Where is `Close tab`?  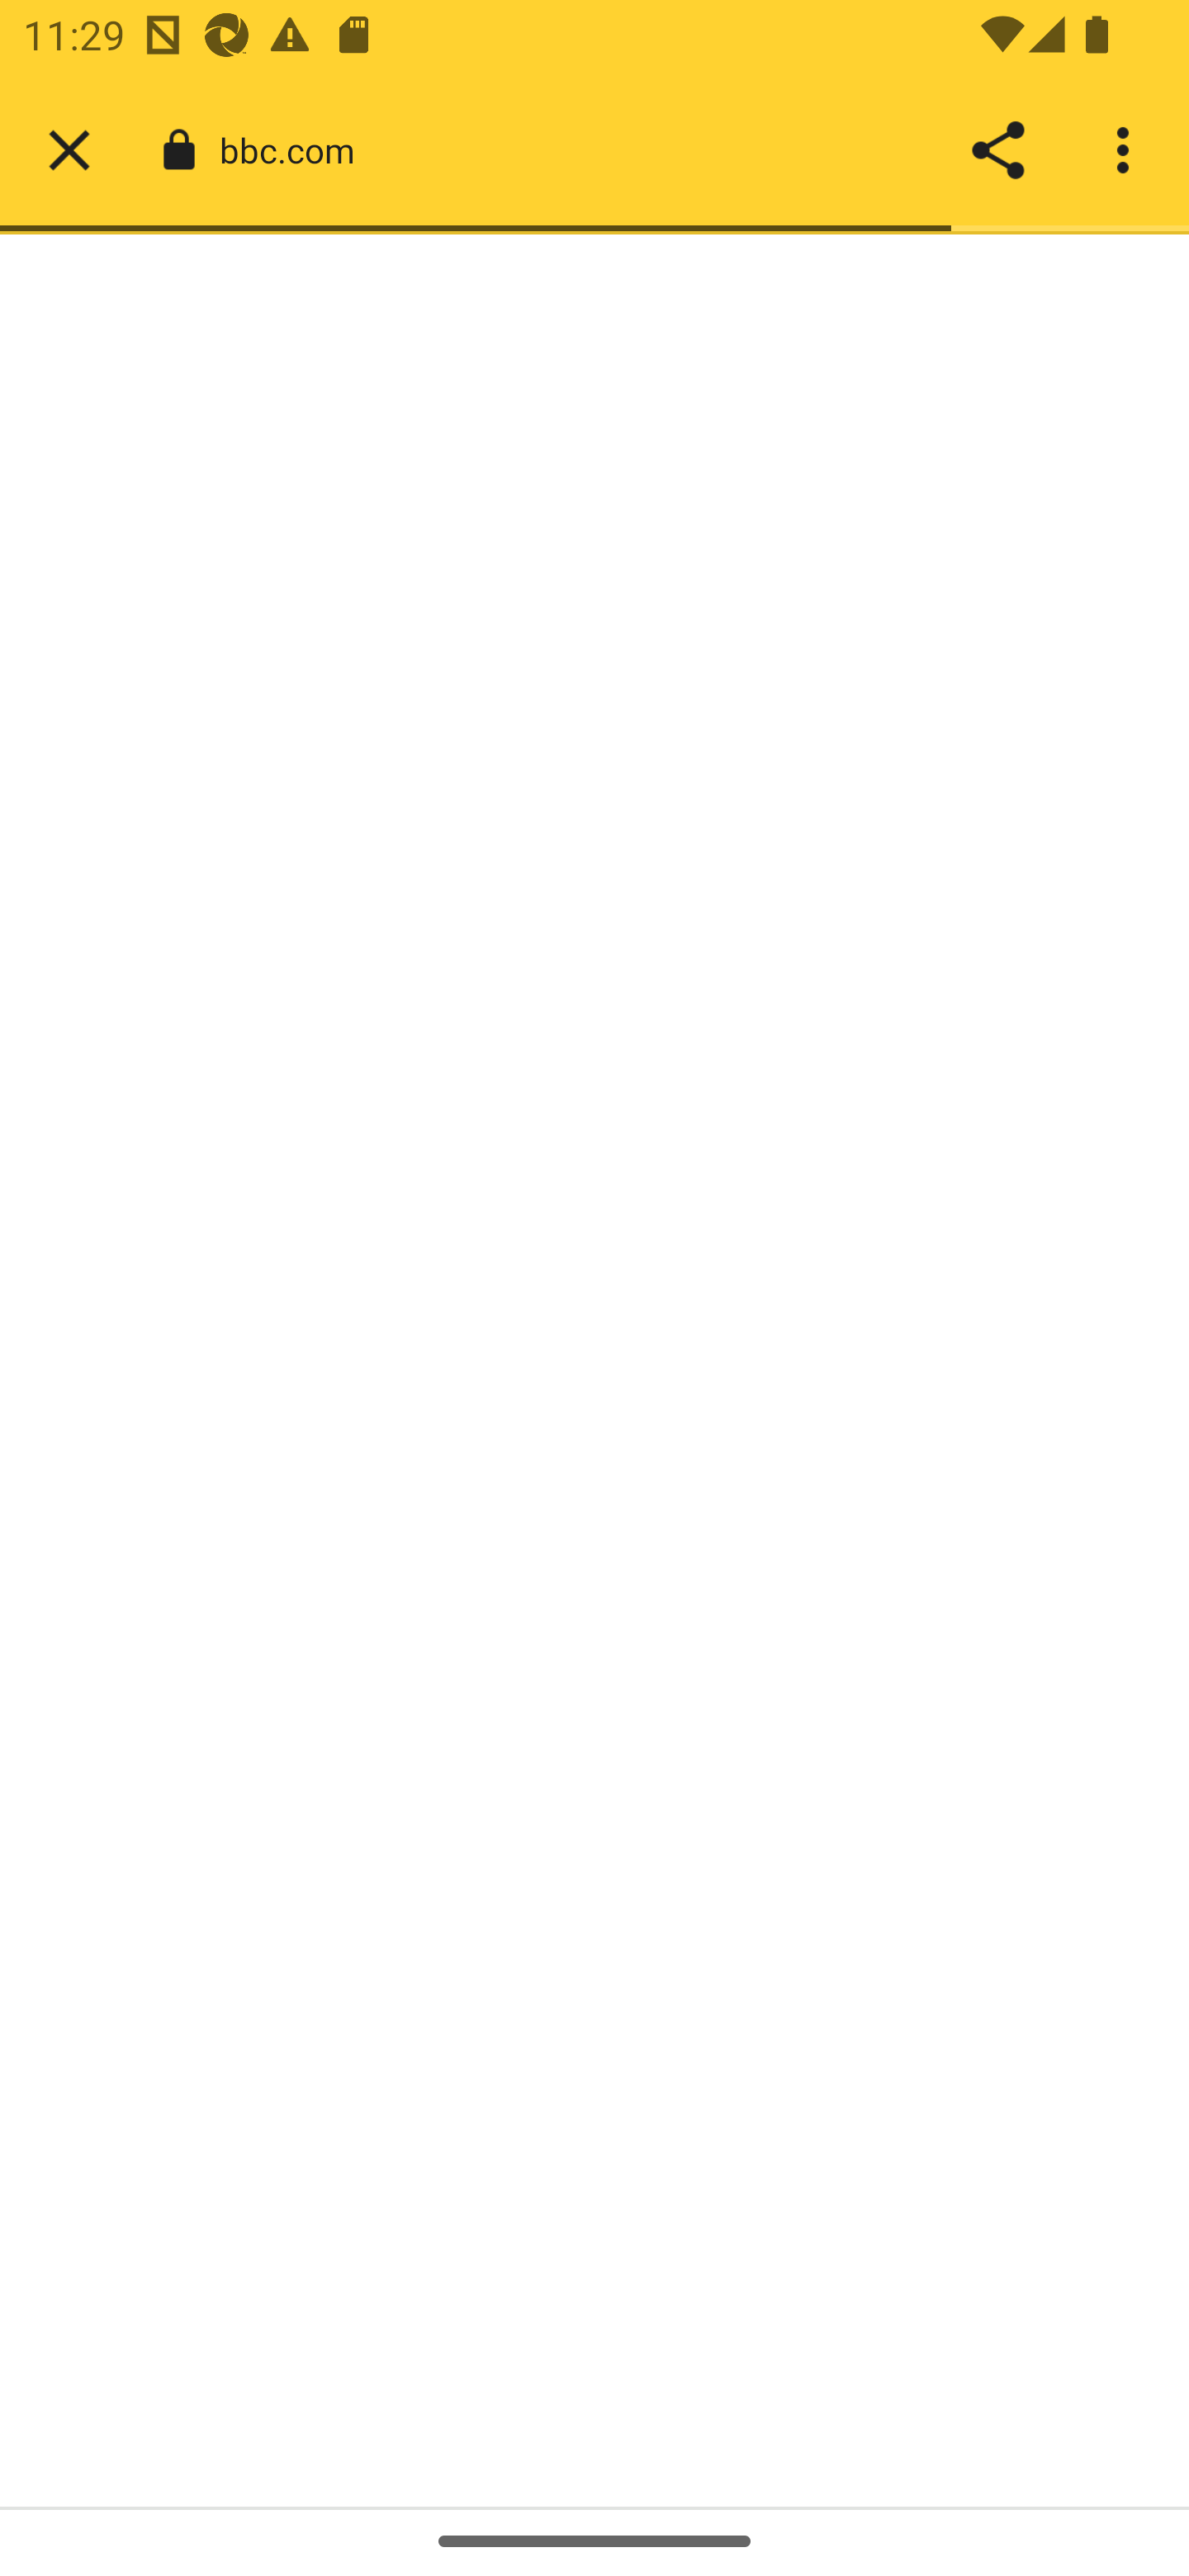
Close tab is located at coordinates (69, 150).